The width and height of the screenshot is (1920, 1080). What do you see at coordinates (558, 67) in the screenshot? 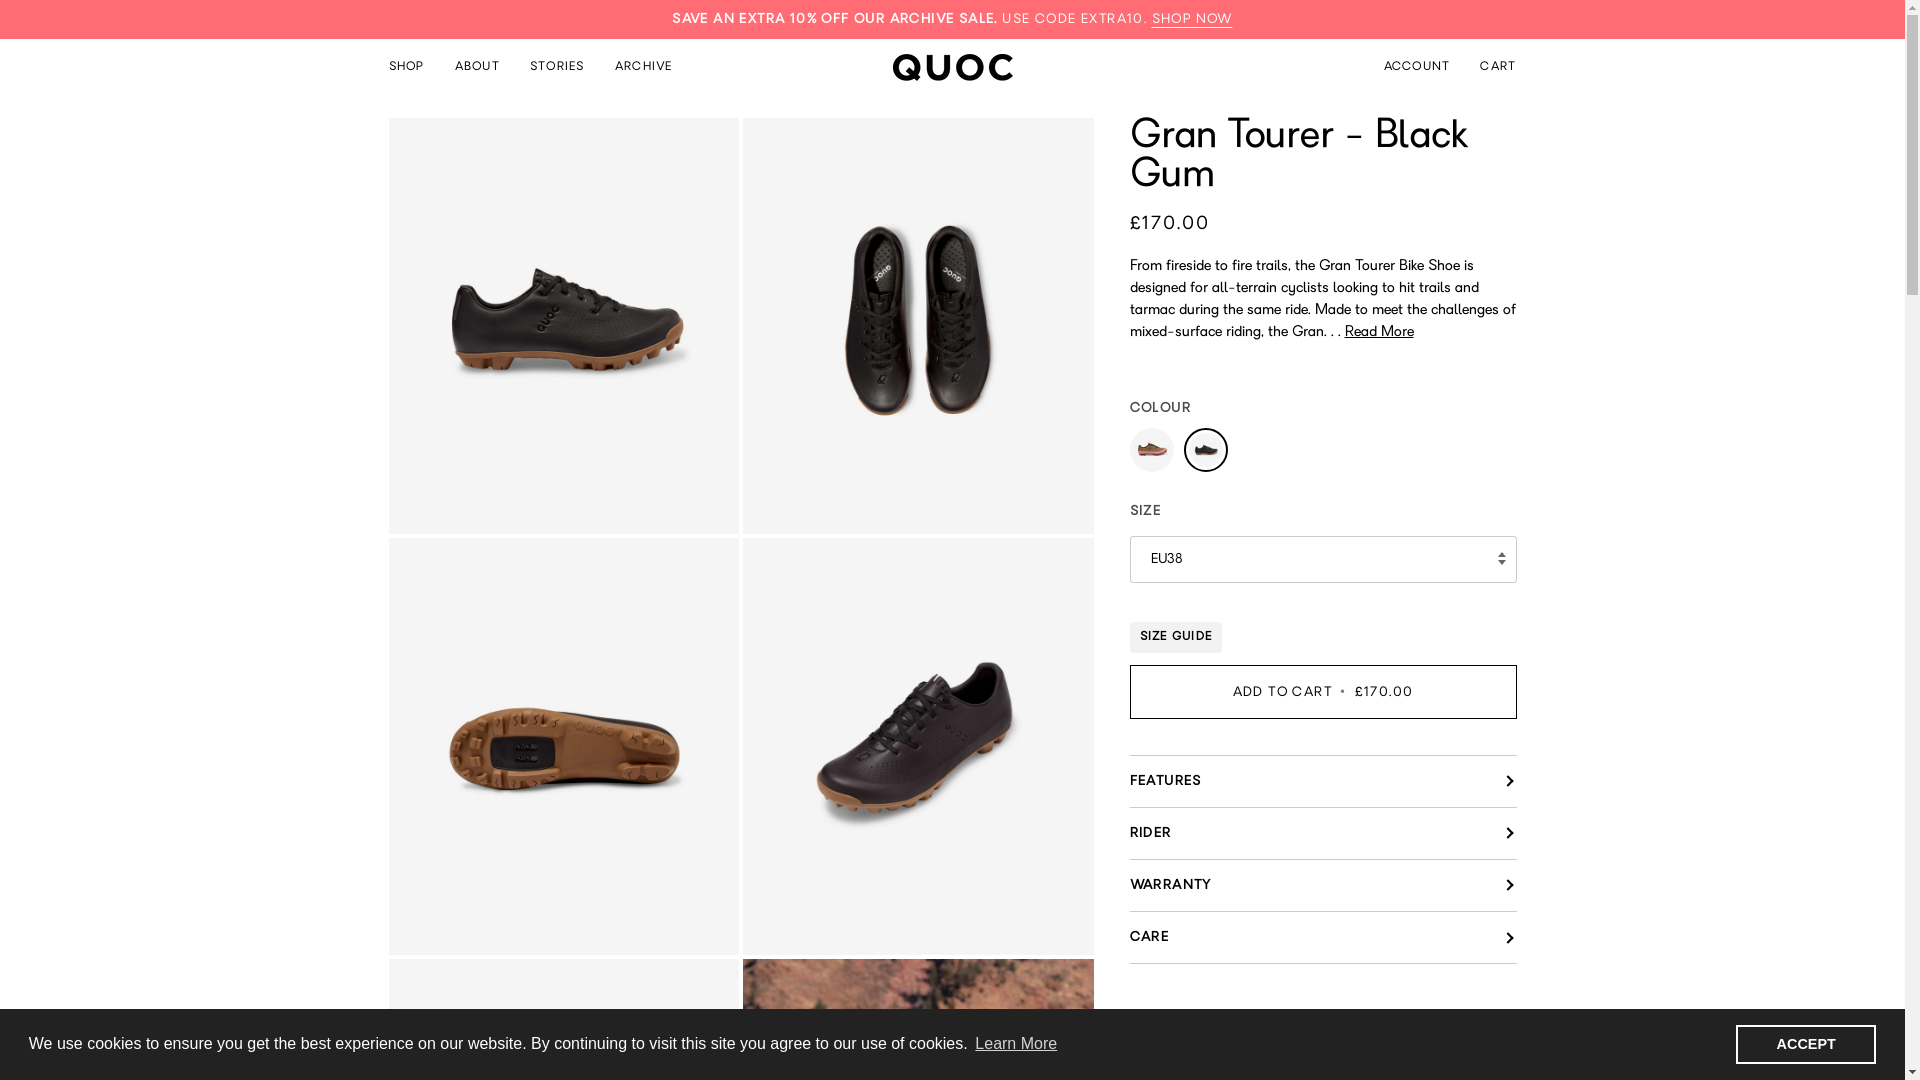
I see `STORIES` at bounding box center [558, 67].